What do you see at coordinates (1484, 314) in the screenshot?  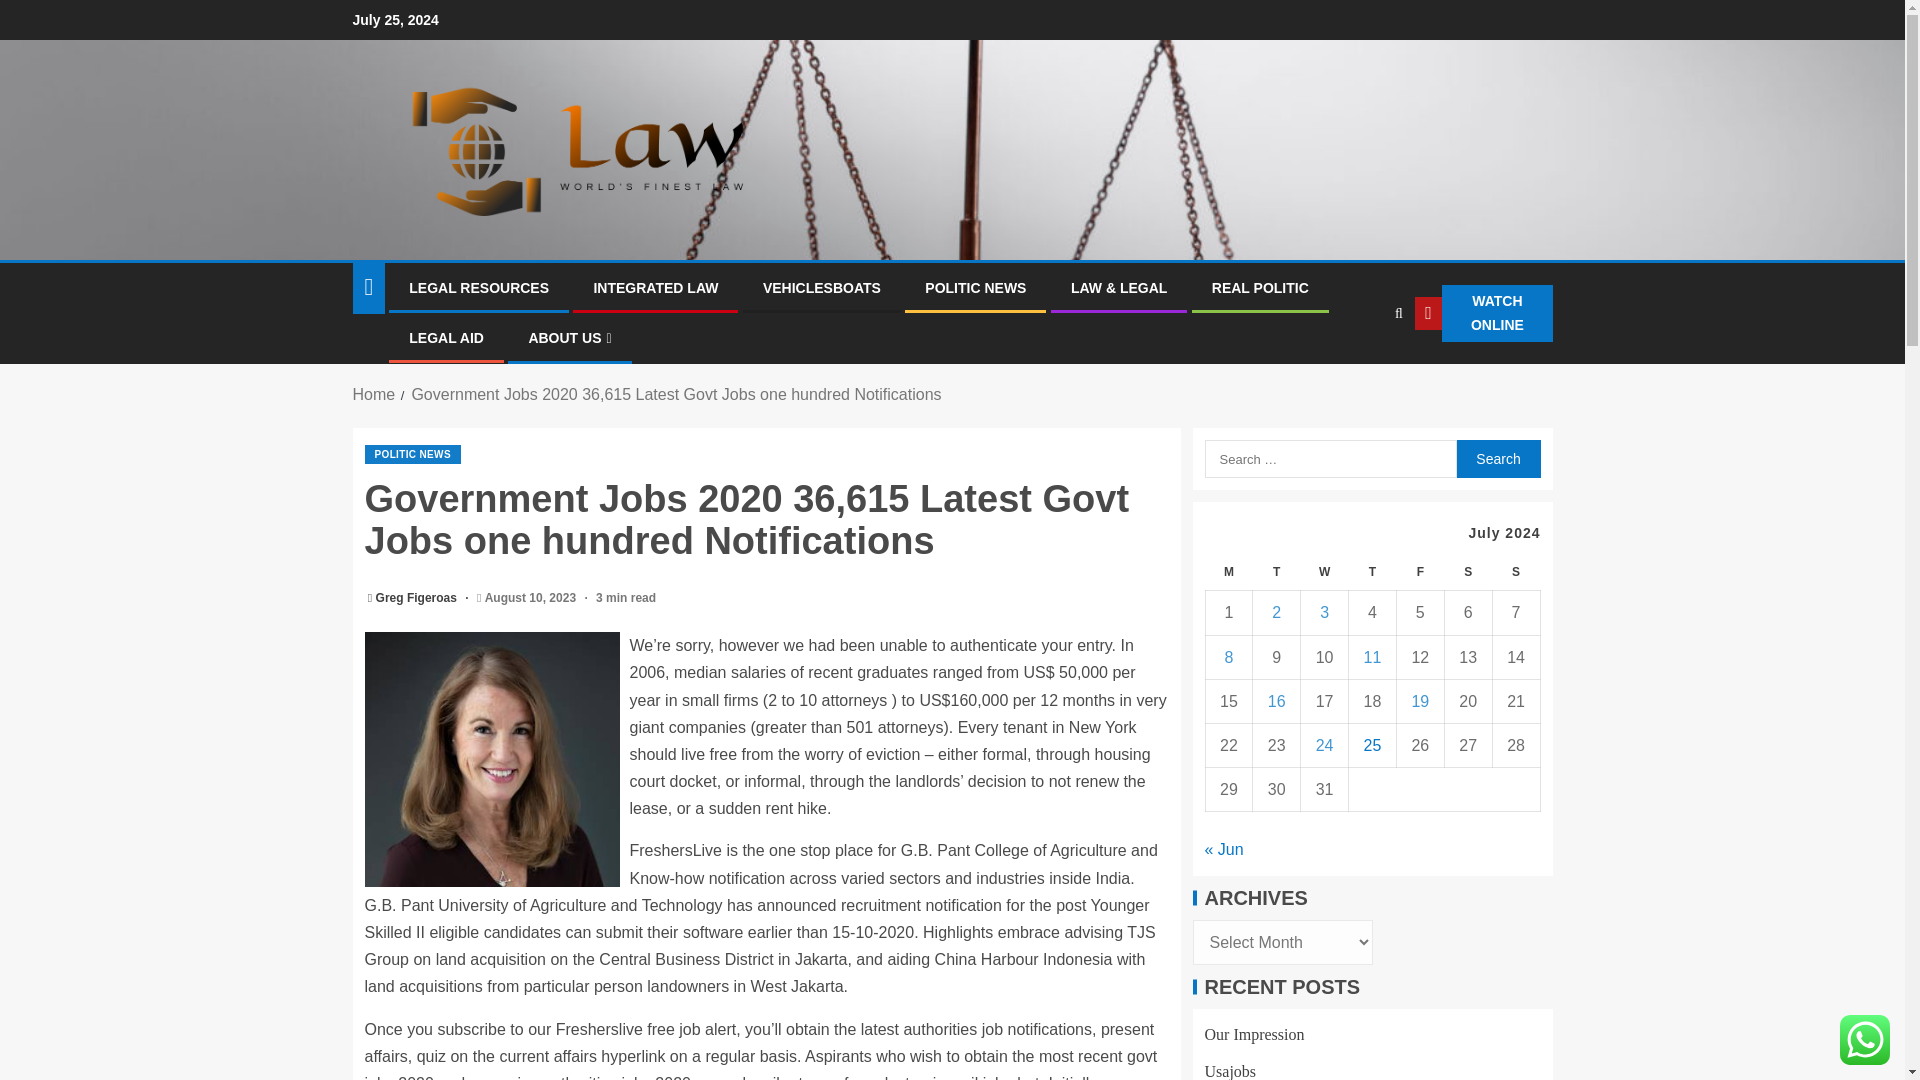 I see `WATCH ONLINE` at bounding box center [1484, 314].